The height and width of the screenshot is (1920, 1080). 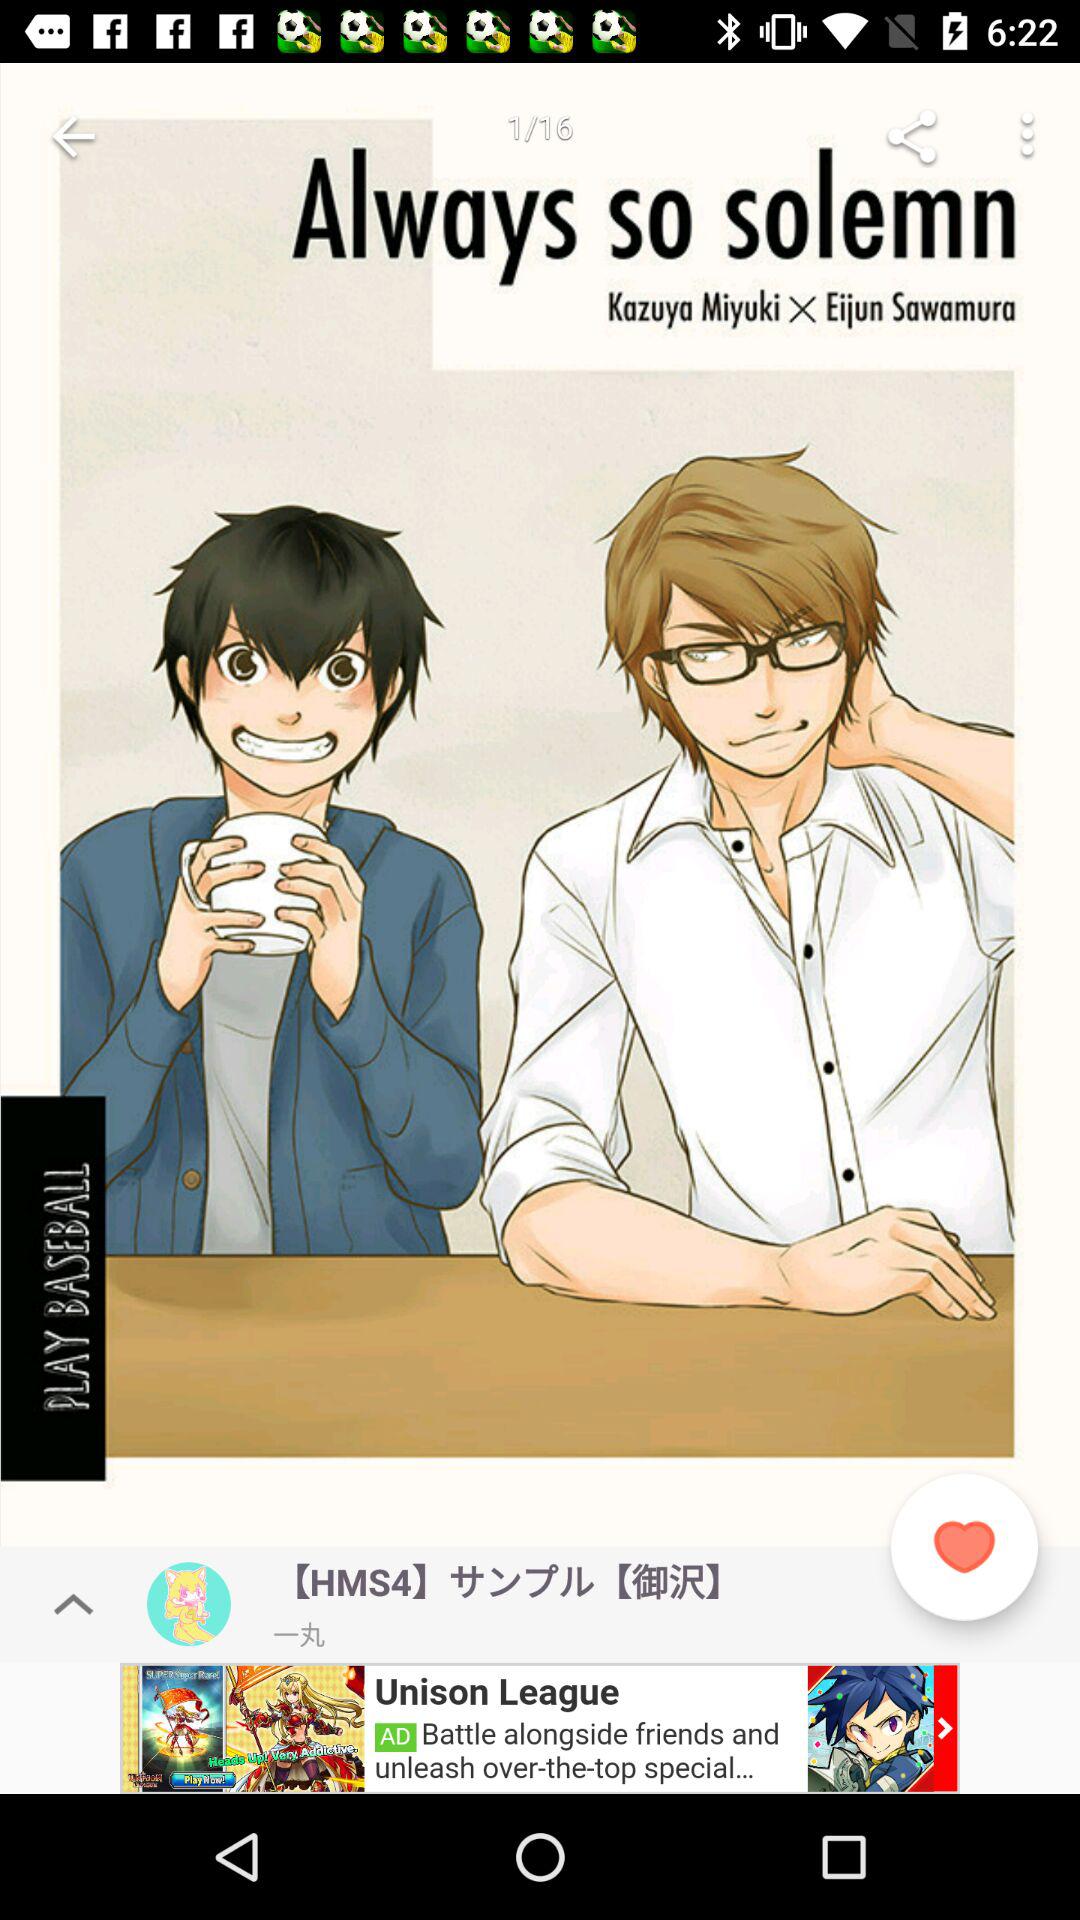 I want to click on go share image or video, so click(x=912, y=136).